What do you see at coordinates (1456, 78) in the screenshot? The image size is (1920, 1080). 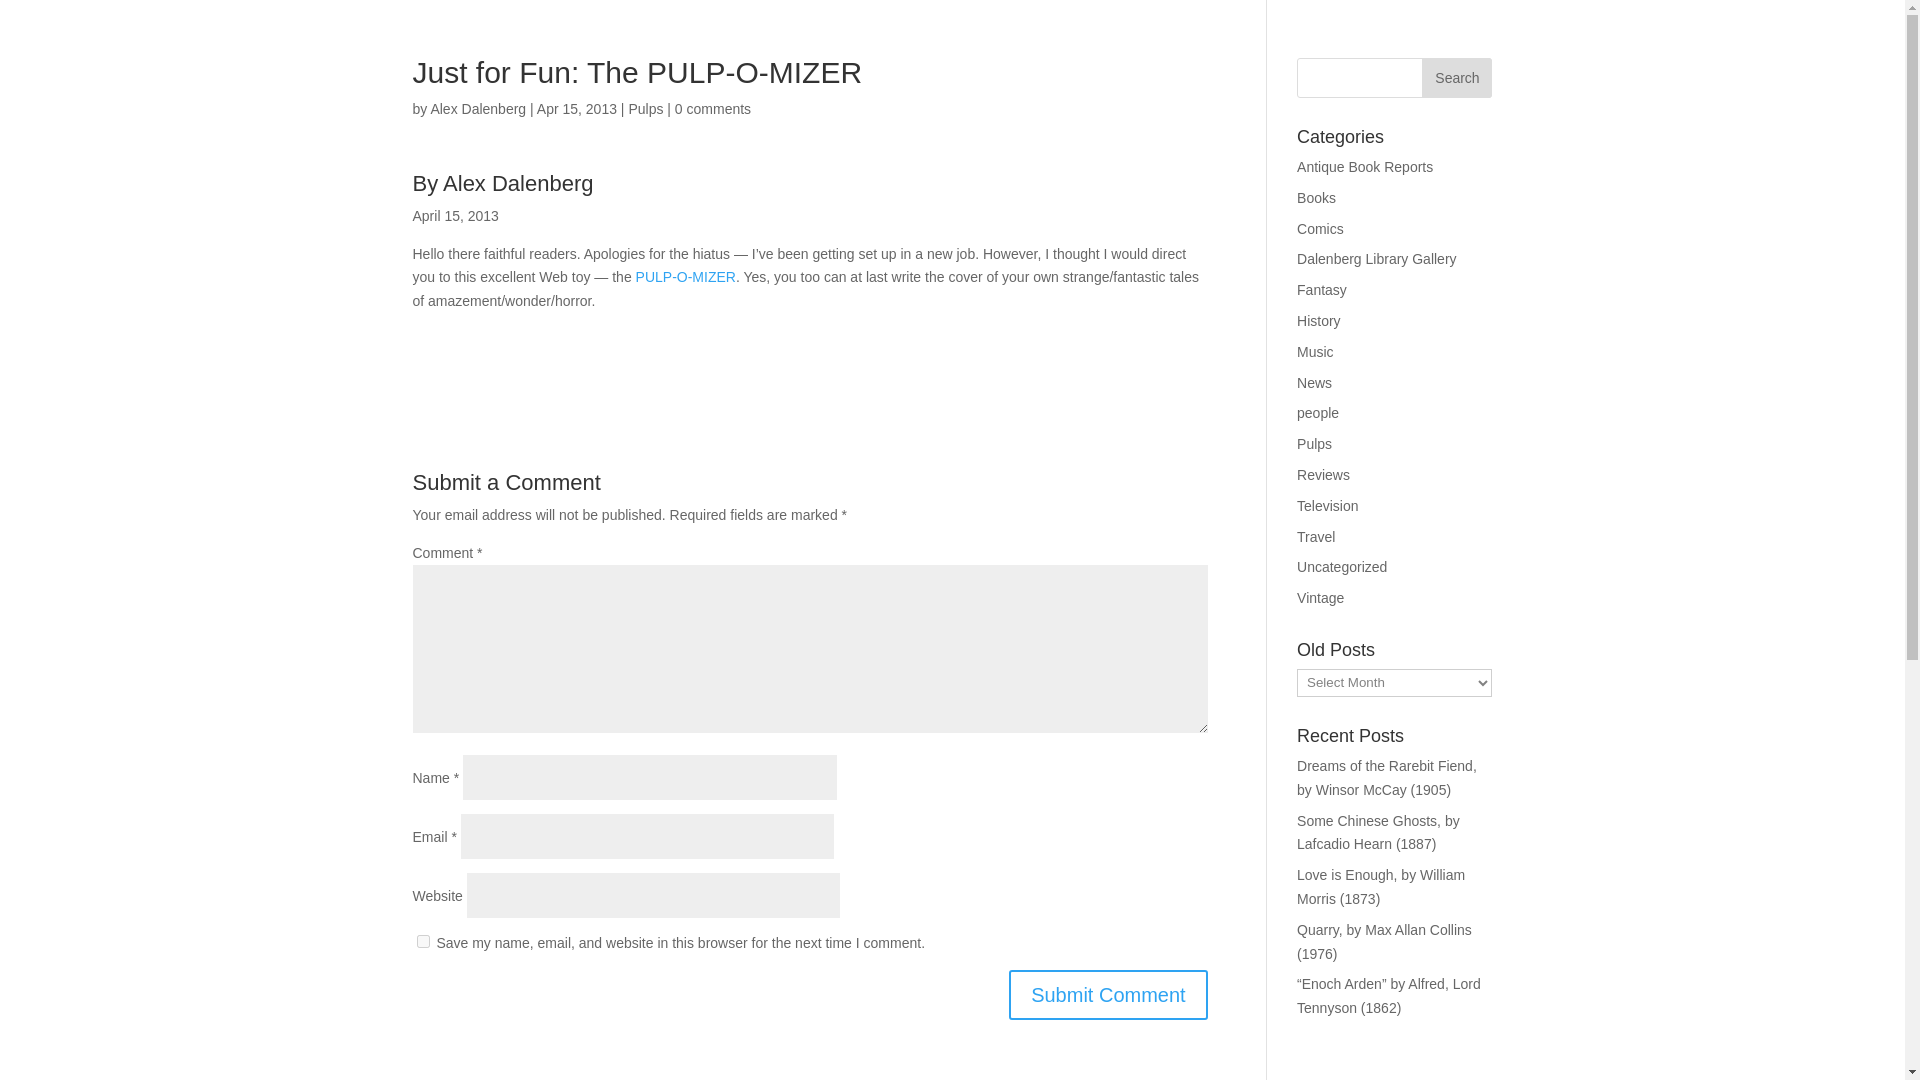 I see `Search` at bounding box center [1456, 78].